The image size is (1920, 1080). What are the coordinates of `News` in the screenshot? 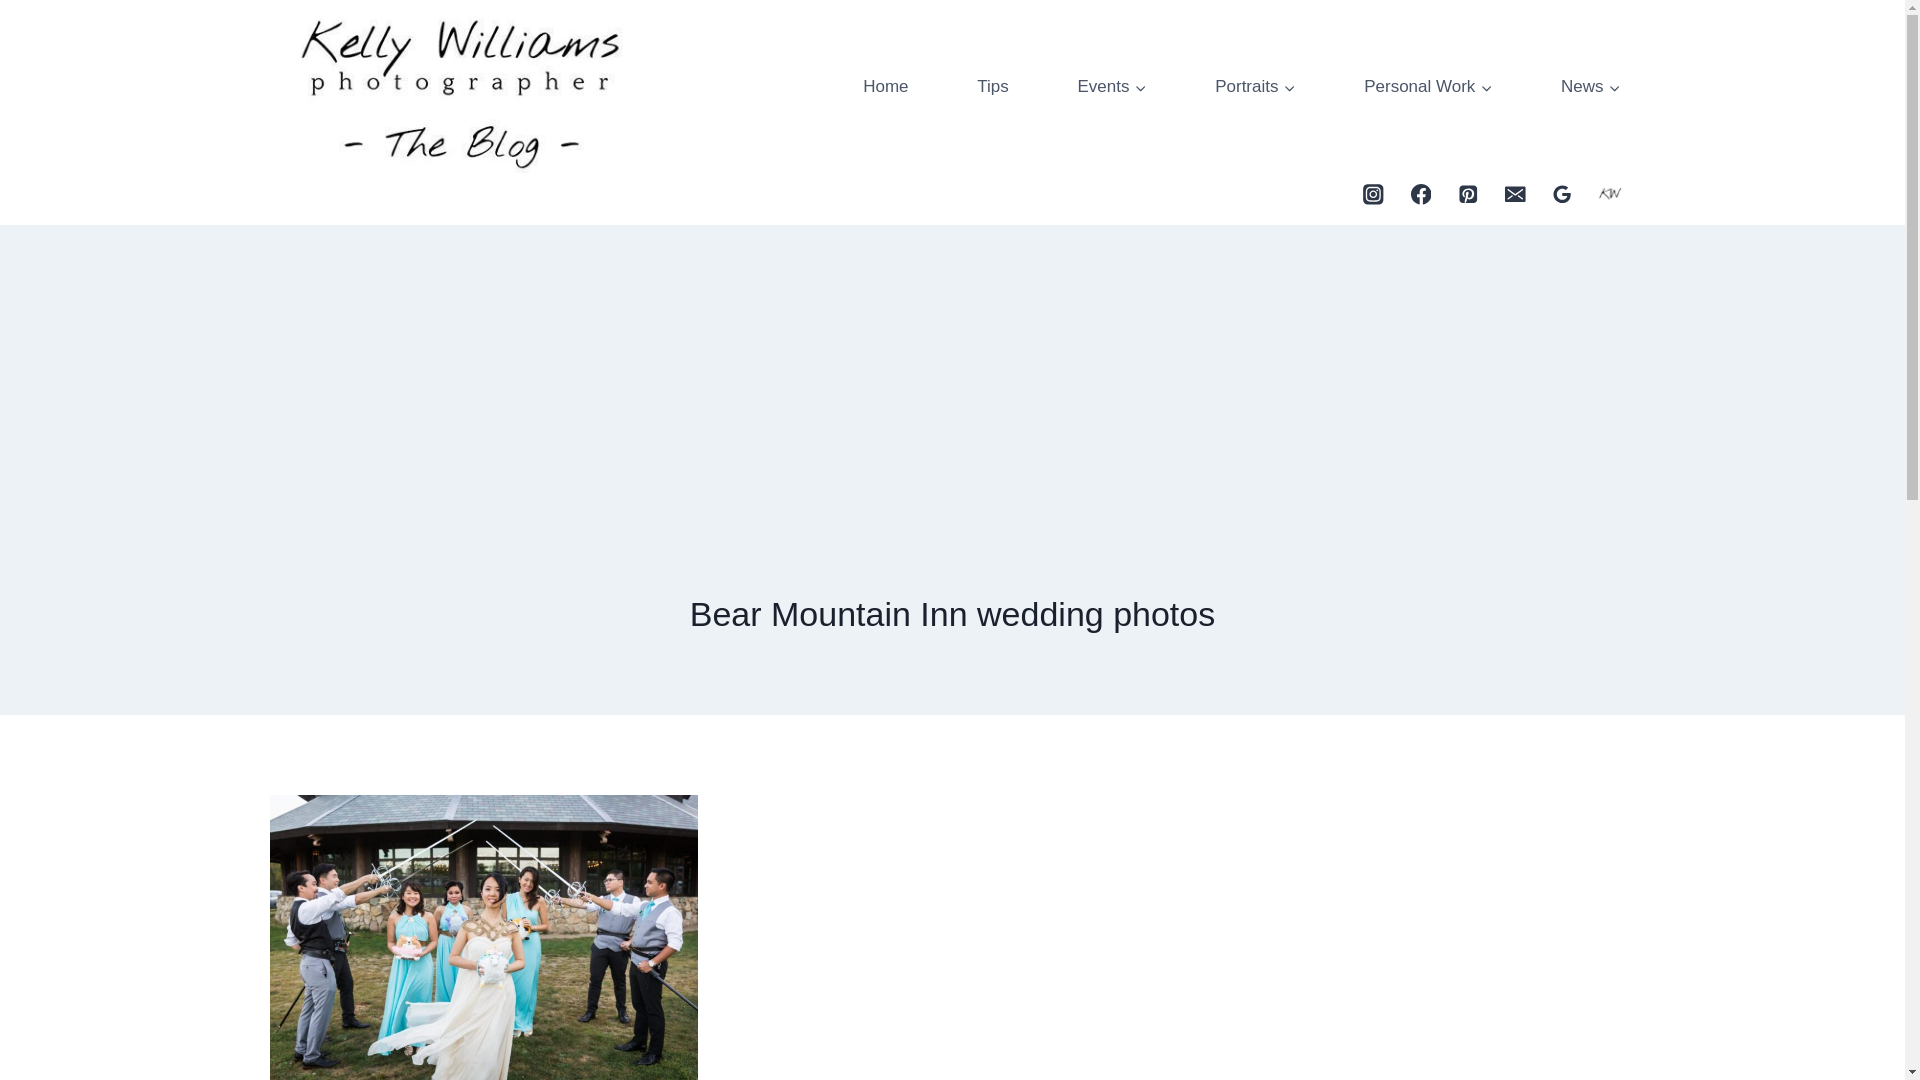 It's located at (1590, 86).